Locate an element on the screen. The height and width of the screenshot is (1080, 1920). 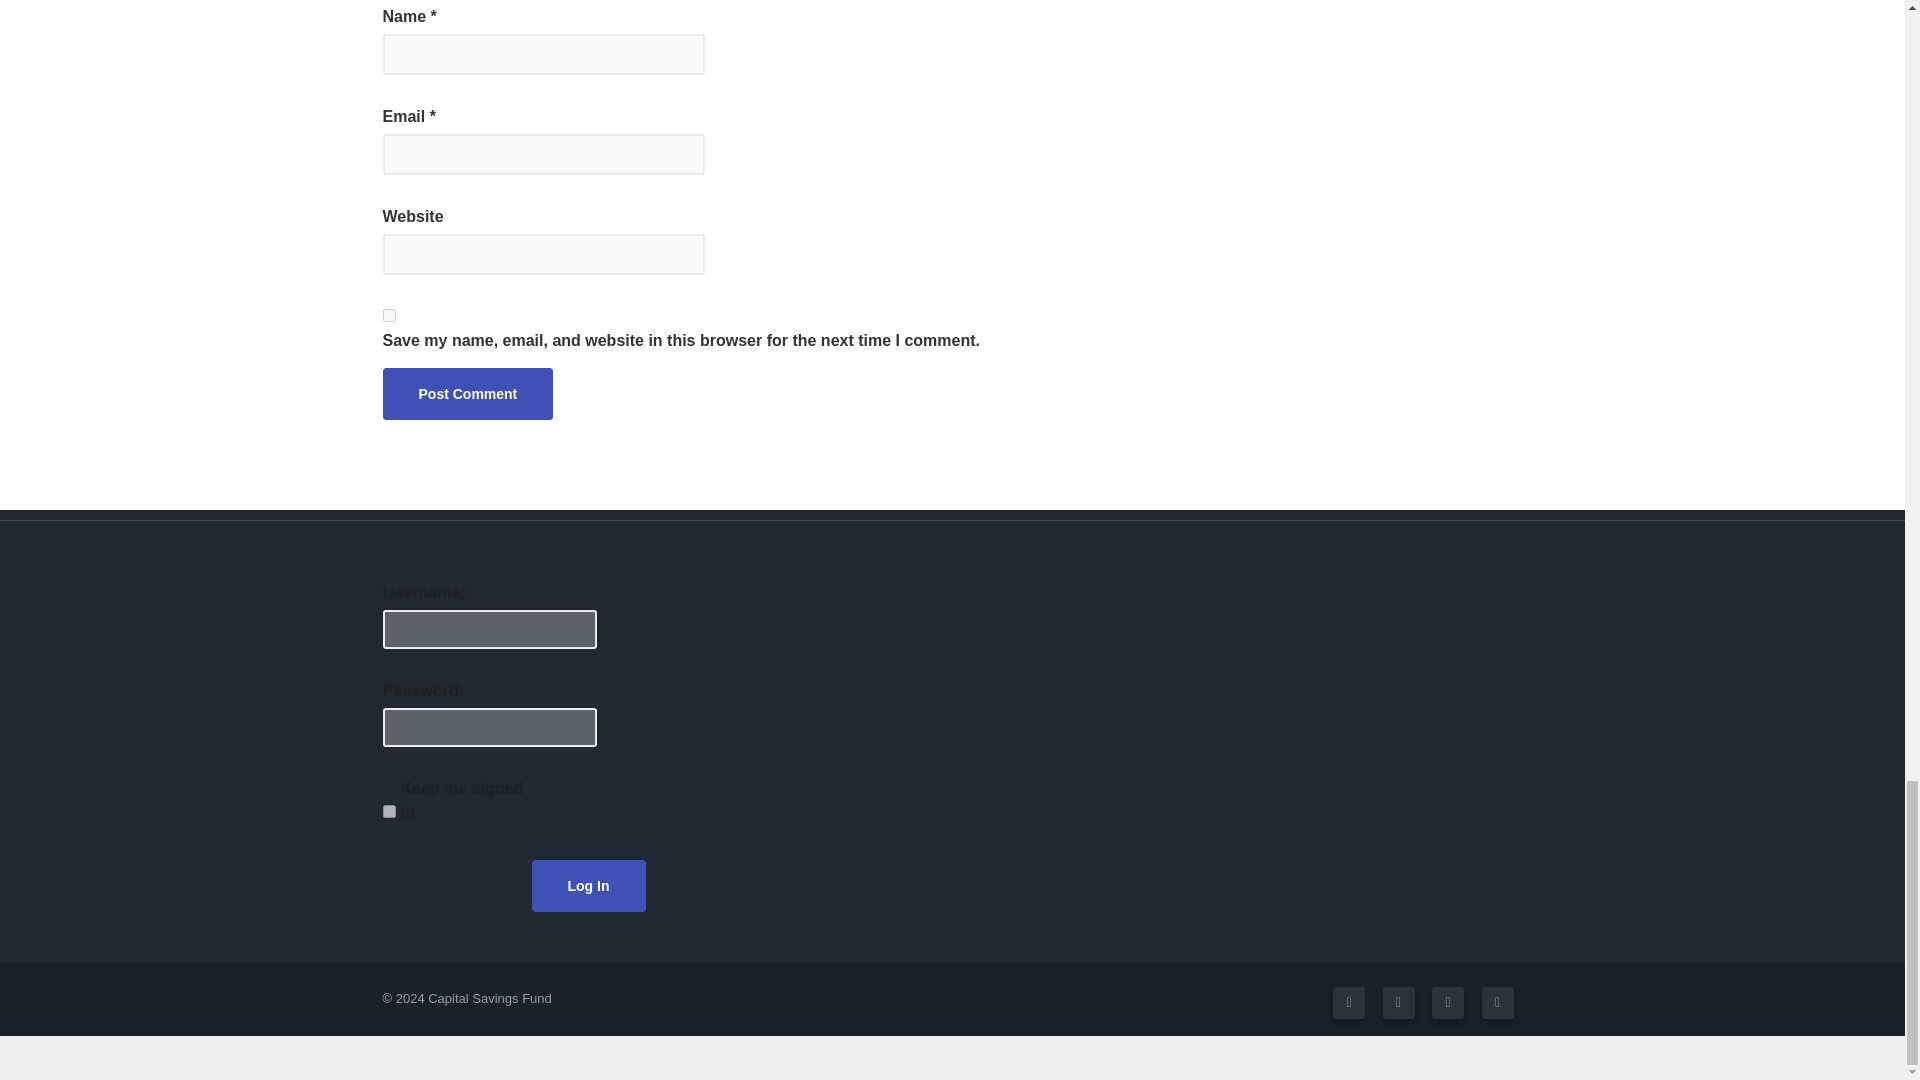
Post Comment is located at coordinates (467, 394).